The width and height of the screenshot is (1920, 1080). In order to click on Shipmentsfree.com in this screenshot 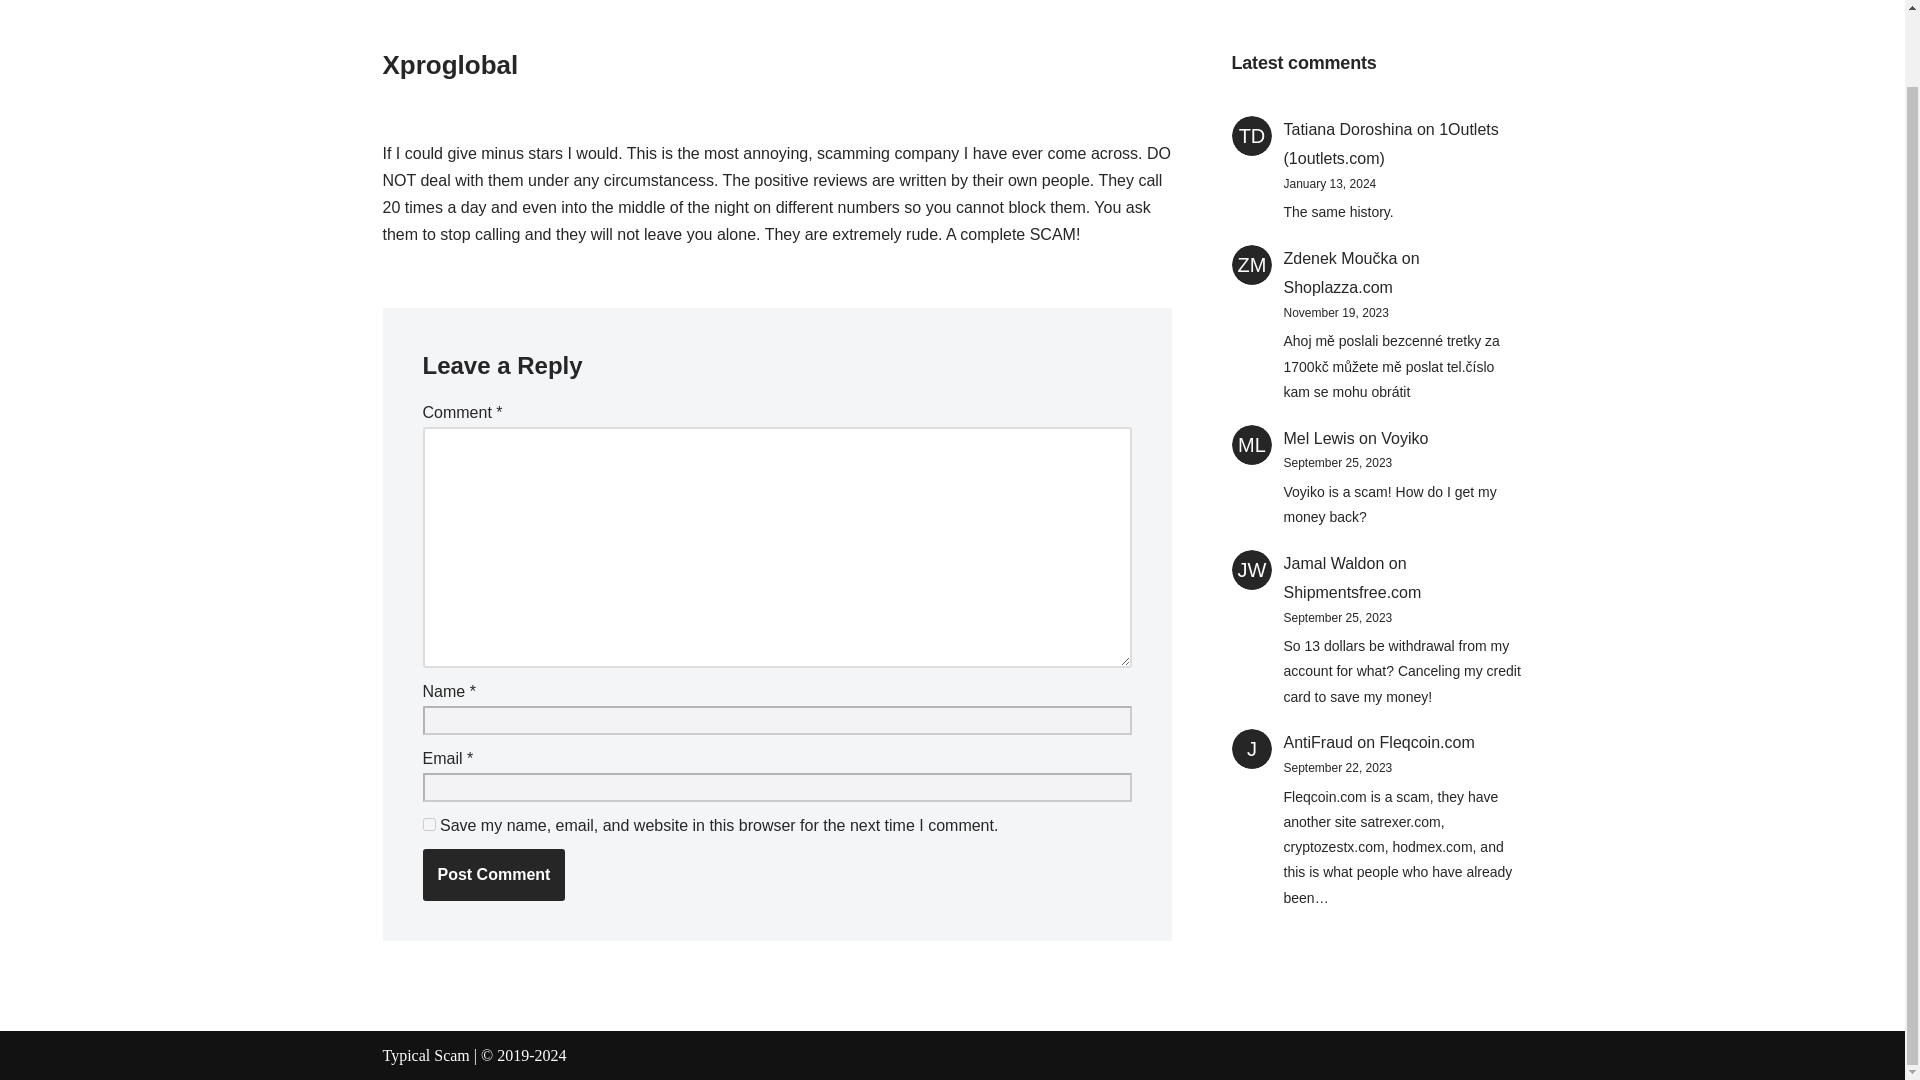, I will do `click(1353, 592)`.